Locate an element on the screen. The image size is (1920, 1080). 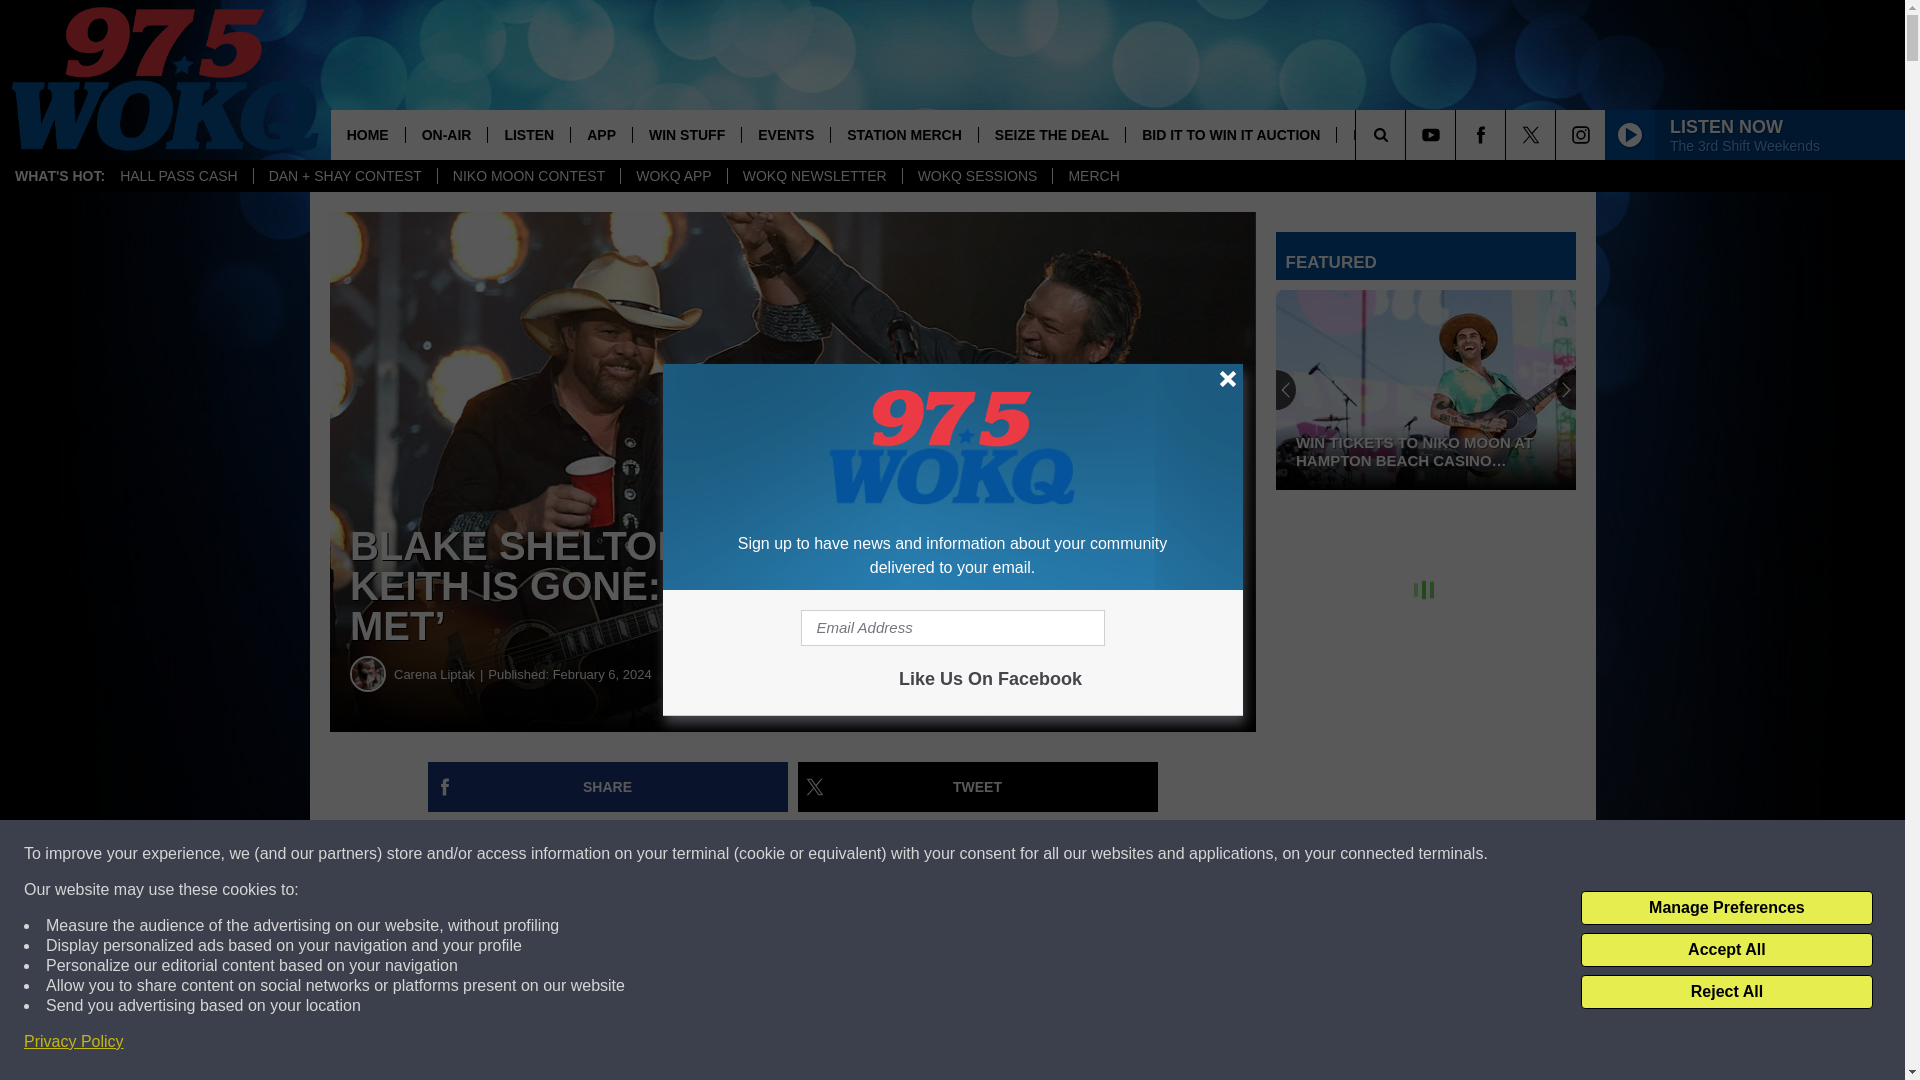
WOKQ SESSIONS is located at coordinates (977, 176).